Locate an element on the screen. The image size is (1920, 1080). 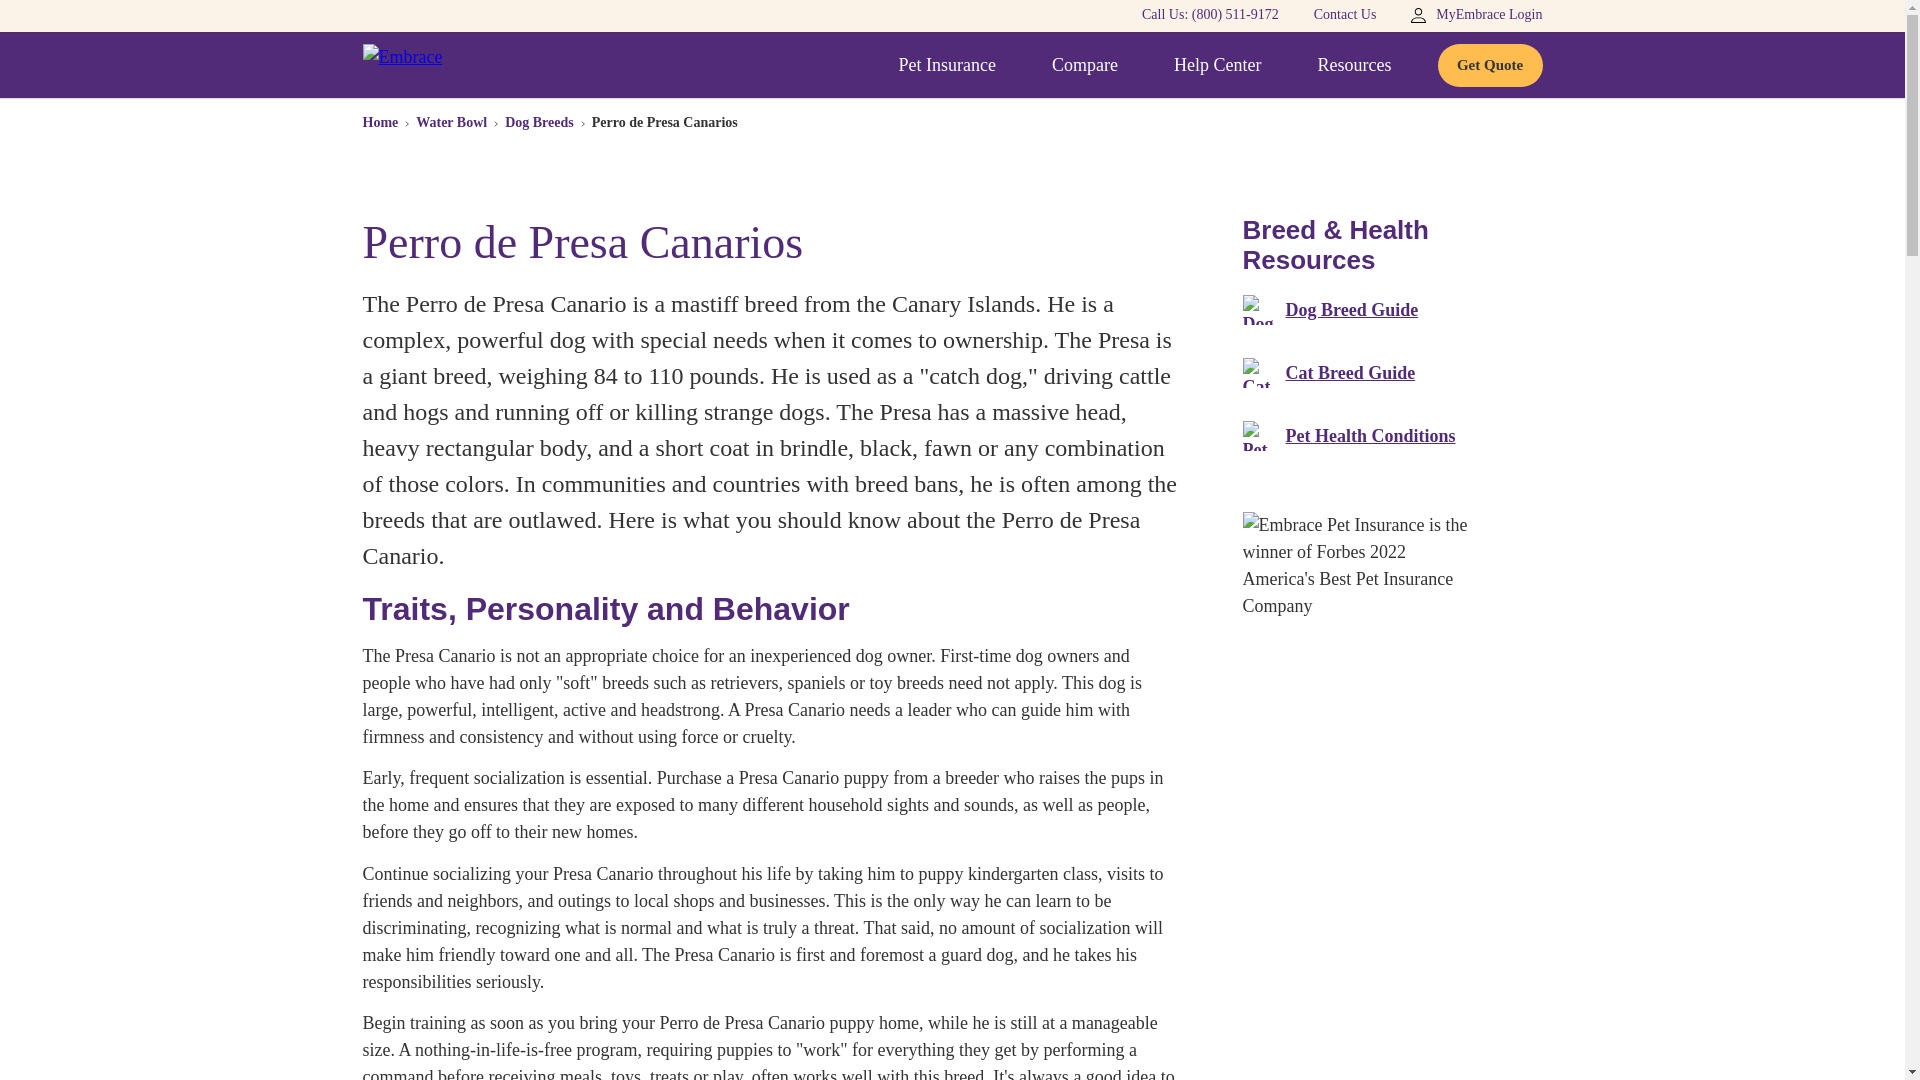
Contact Us is located at coordinates (1344, 14).